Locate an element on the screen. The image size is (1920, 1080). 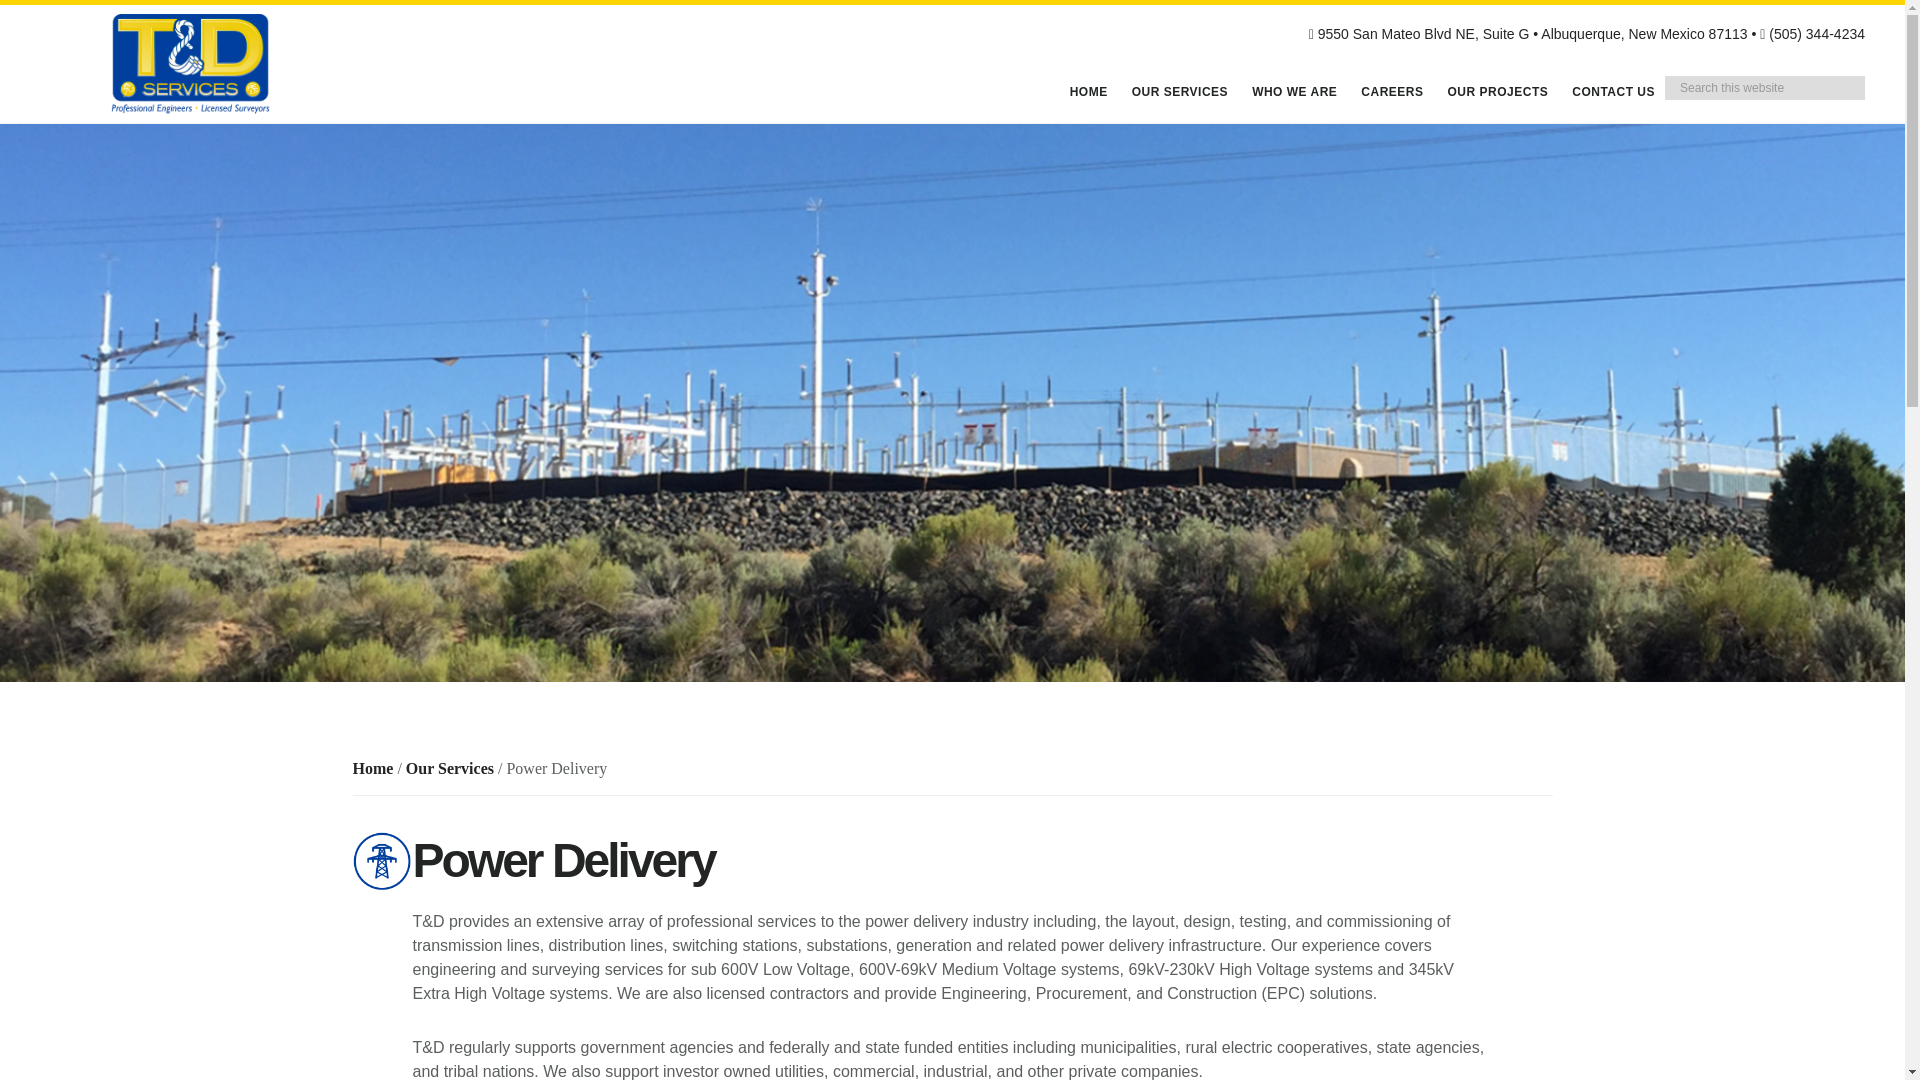
WHO WE ARE is located at coordinates (1294, 92).